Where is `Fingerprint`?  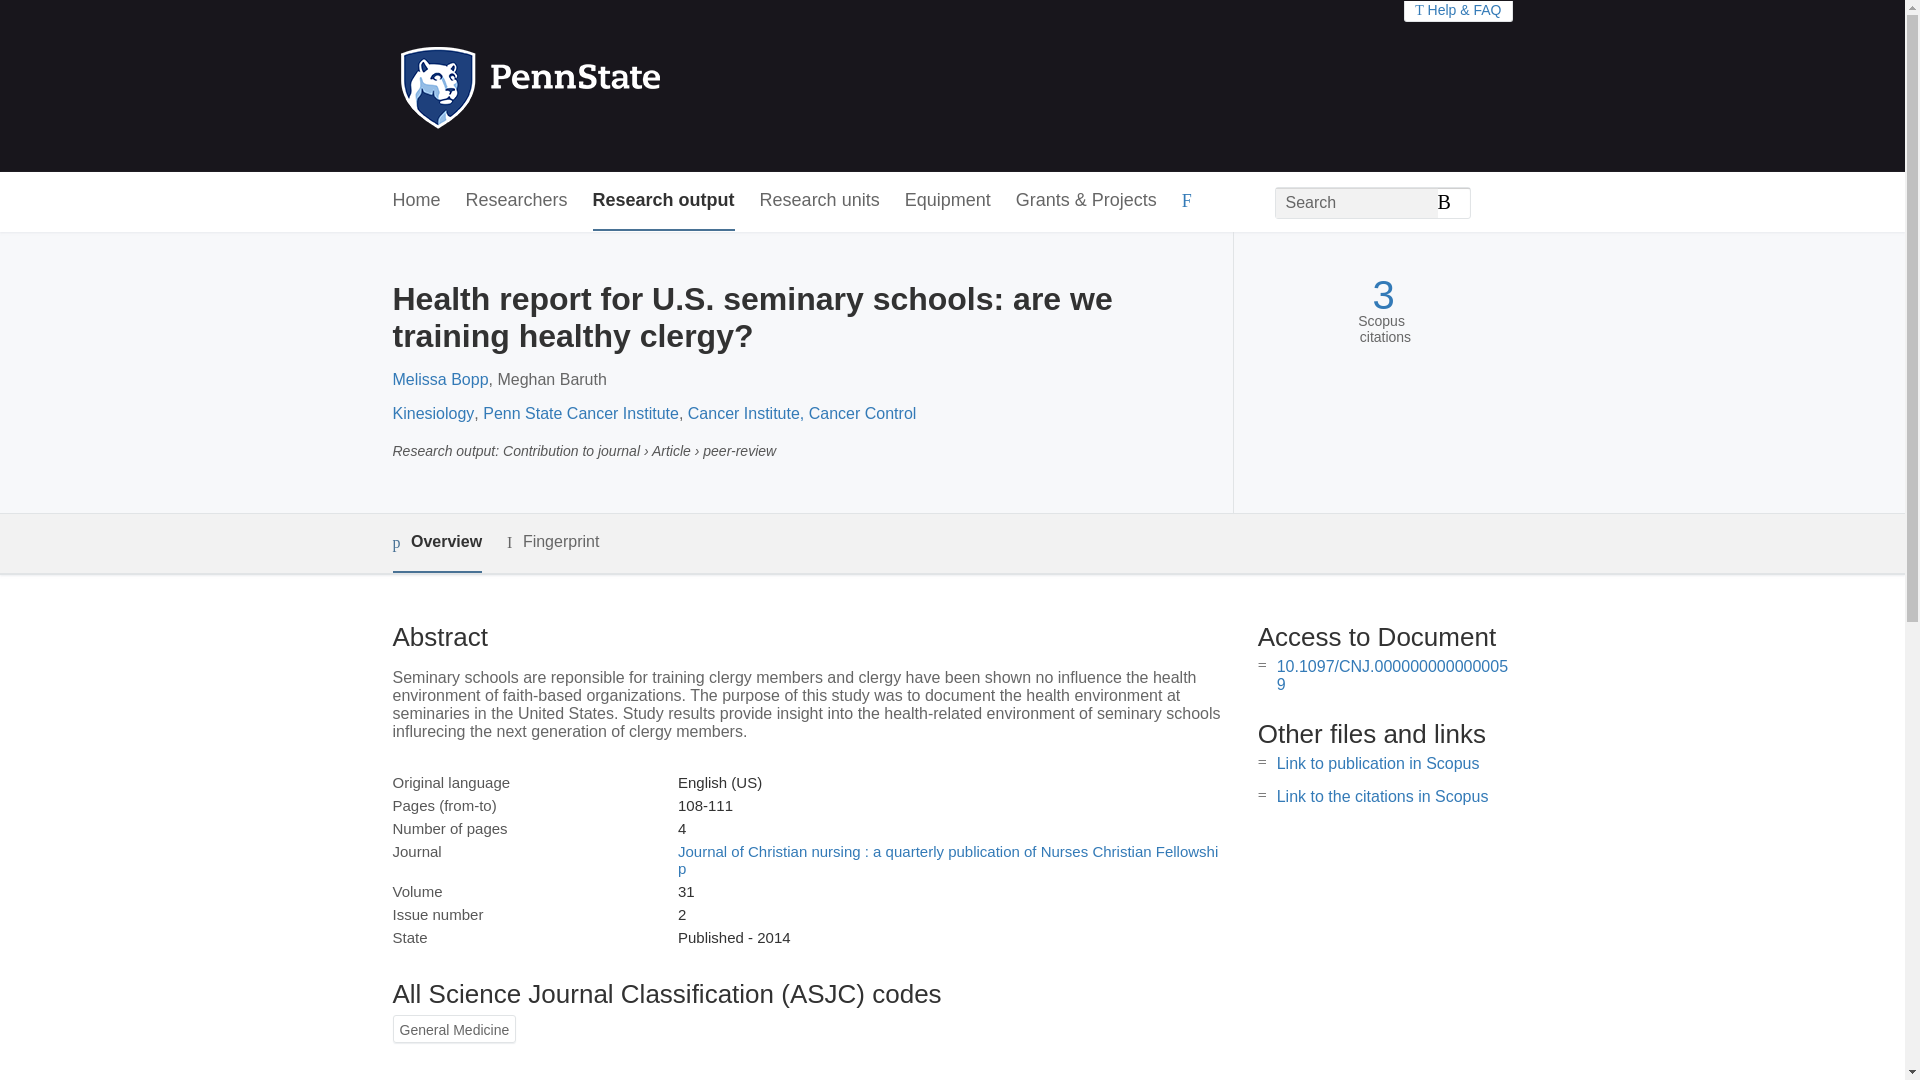
Fingerprint is located at coordinates (552, 542).